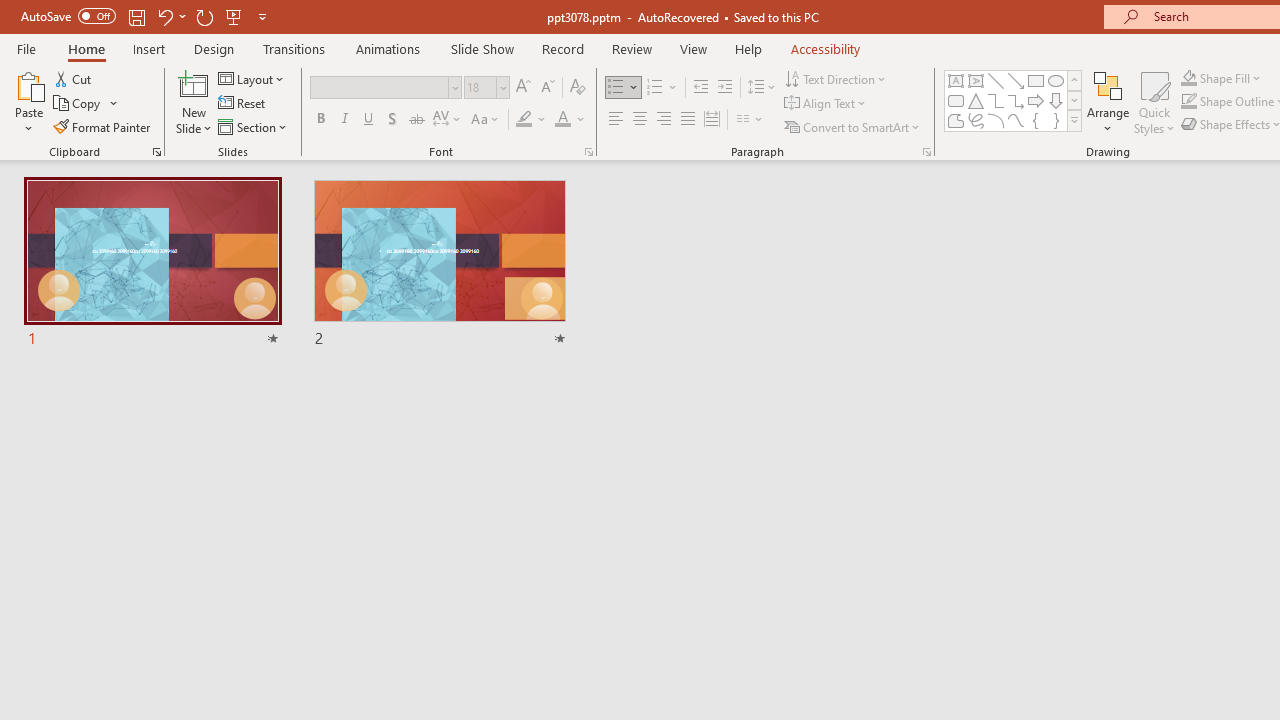  What do you see at coordinates (926, 152) in the screenshot?
I see `Paragraph...` at bounding box center [926, 152].